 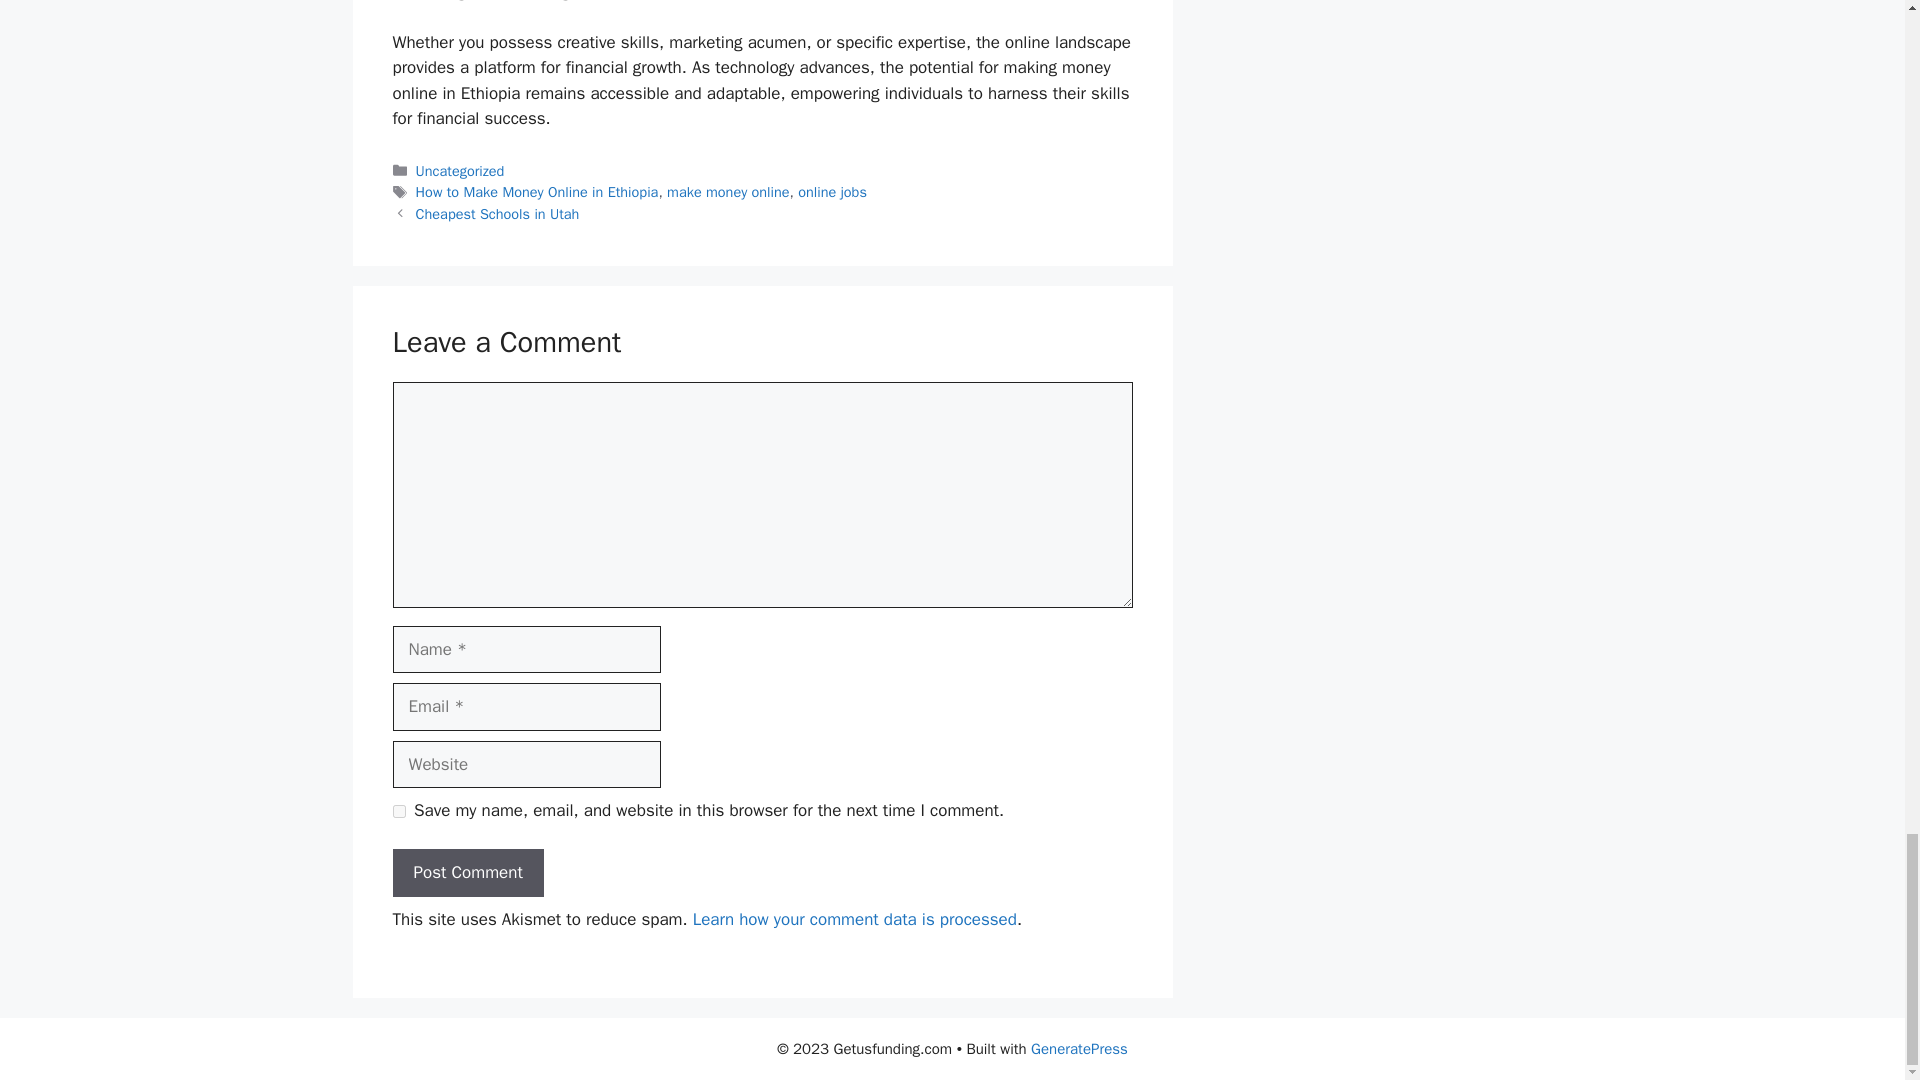 I want to click on GeneratePress, so click(x=1080, y=1049).